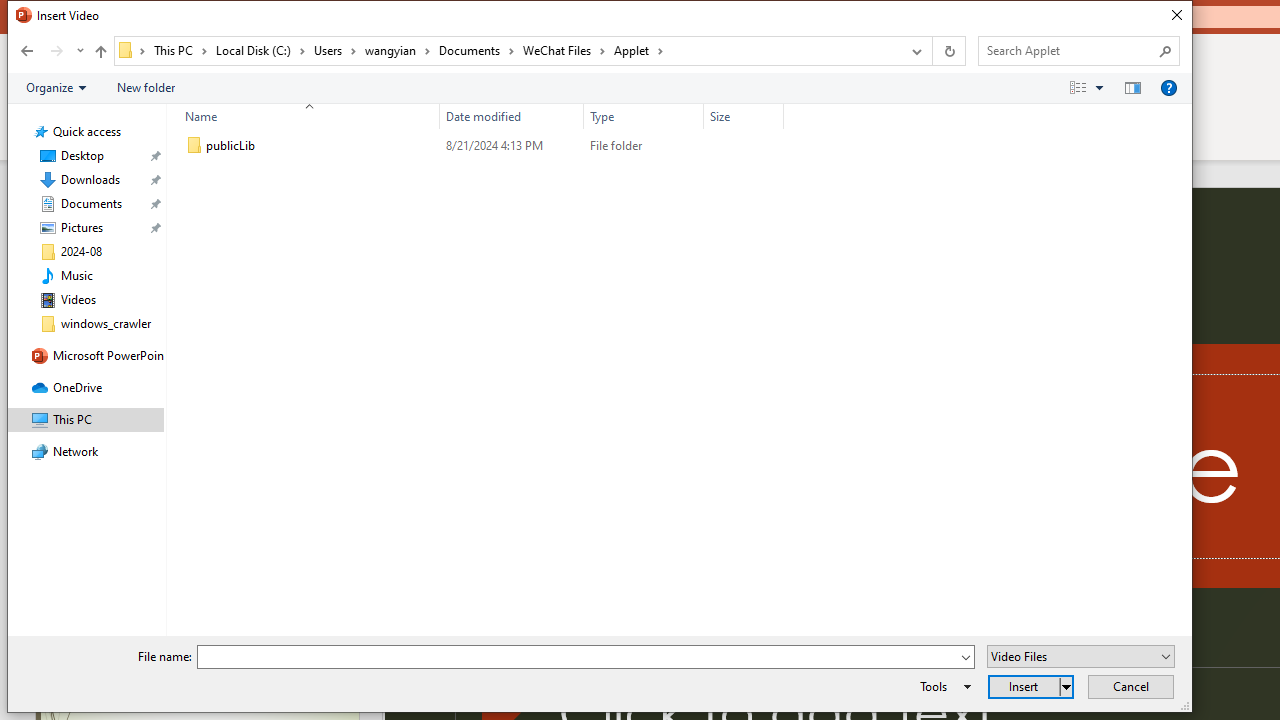 The image size is (1280, 720). What do you see at coordinates (644, 116) in the screenshot?
I see `Type` at bounding box center [644, 116].